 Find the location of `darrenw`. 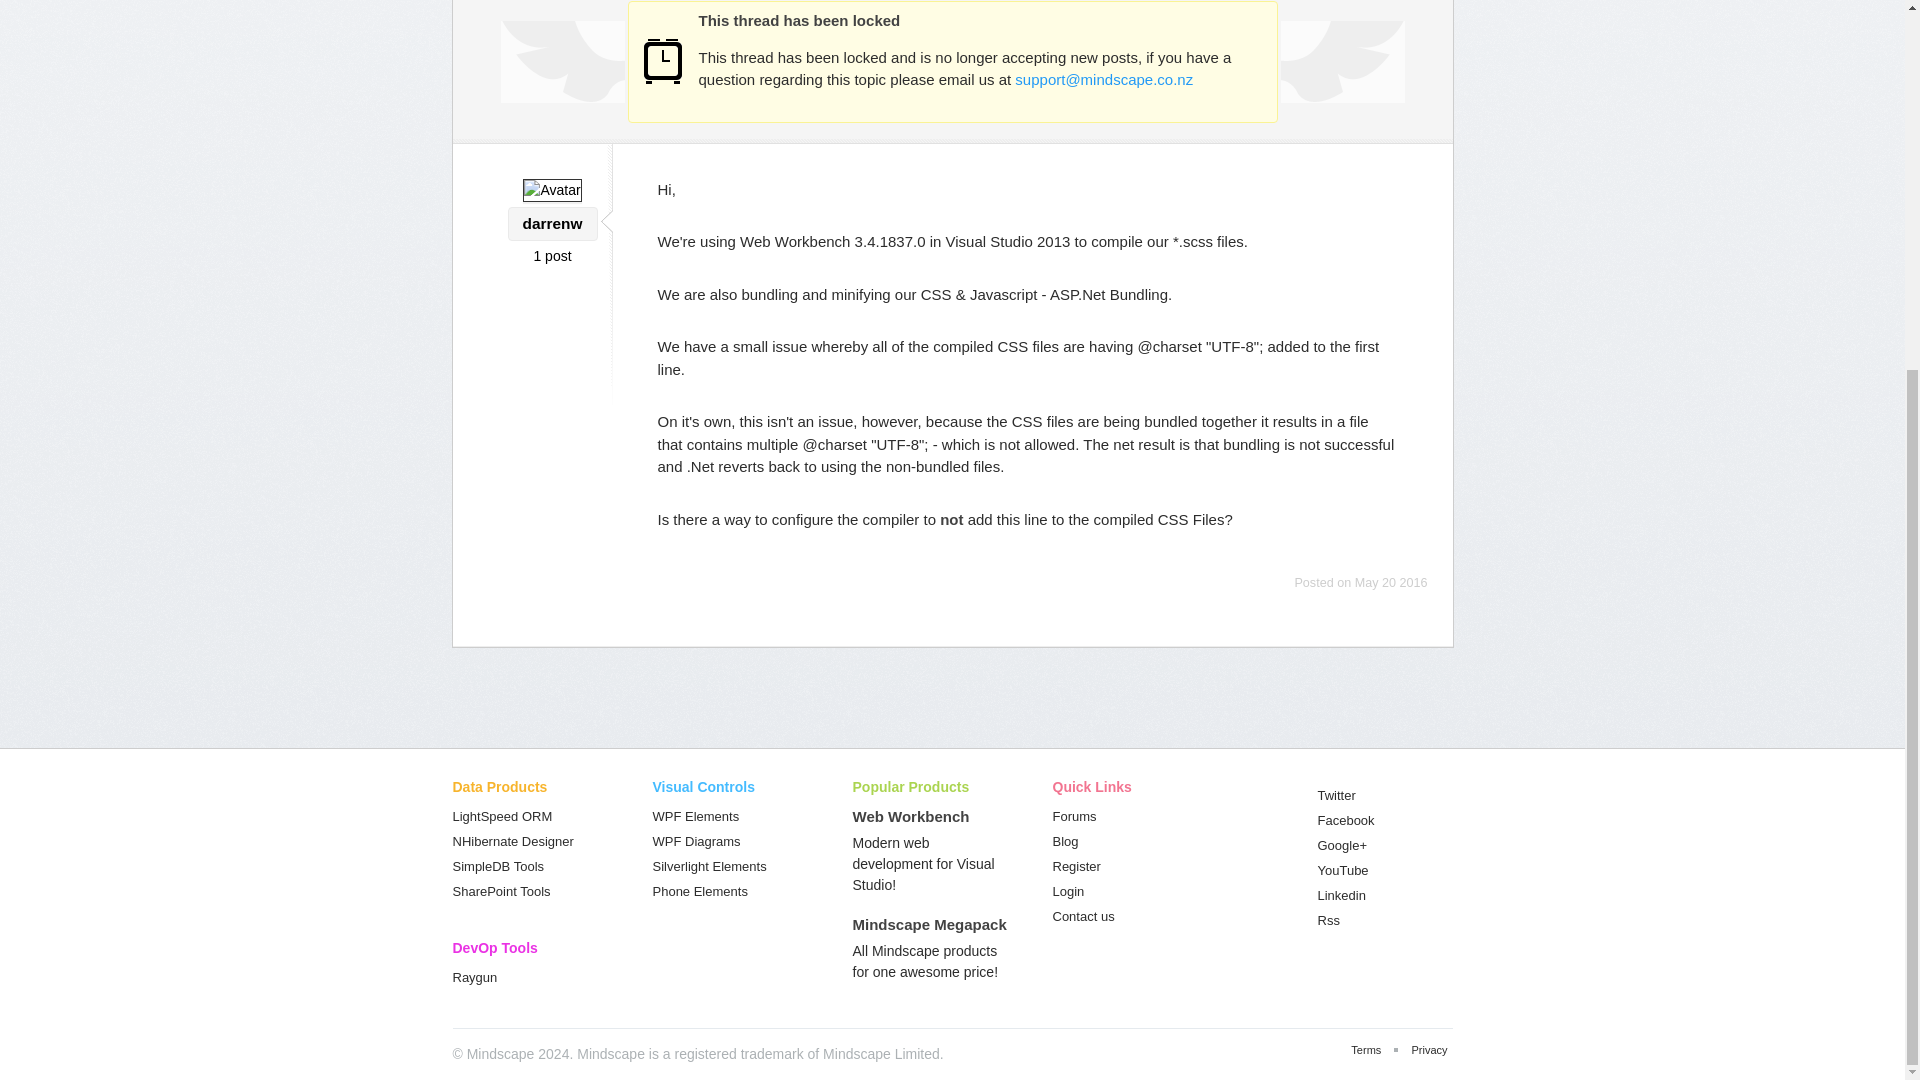

darrenw is located at coordinates (552, 222).